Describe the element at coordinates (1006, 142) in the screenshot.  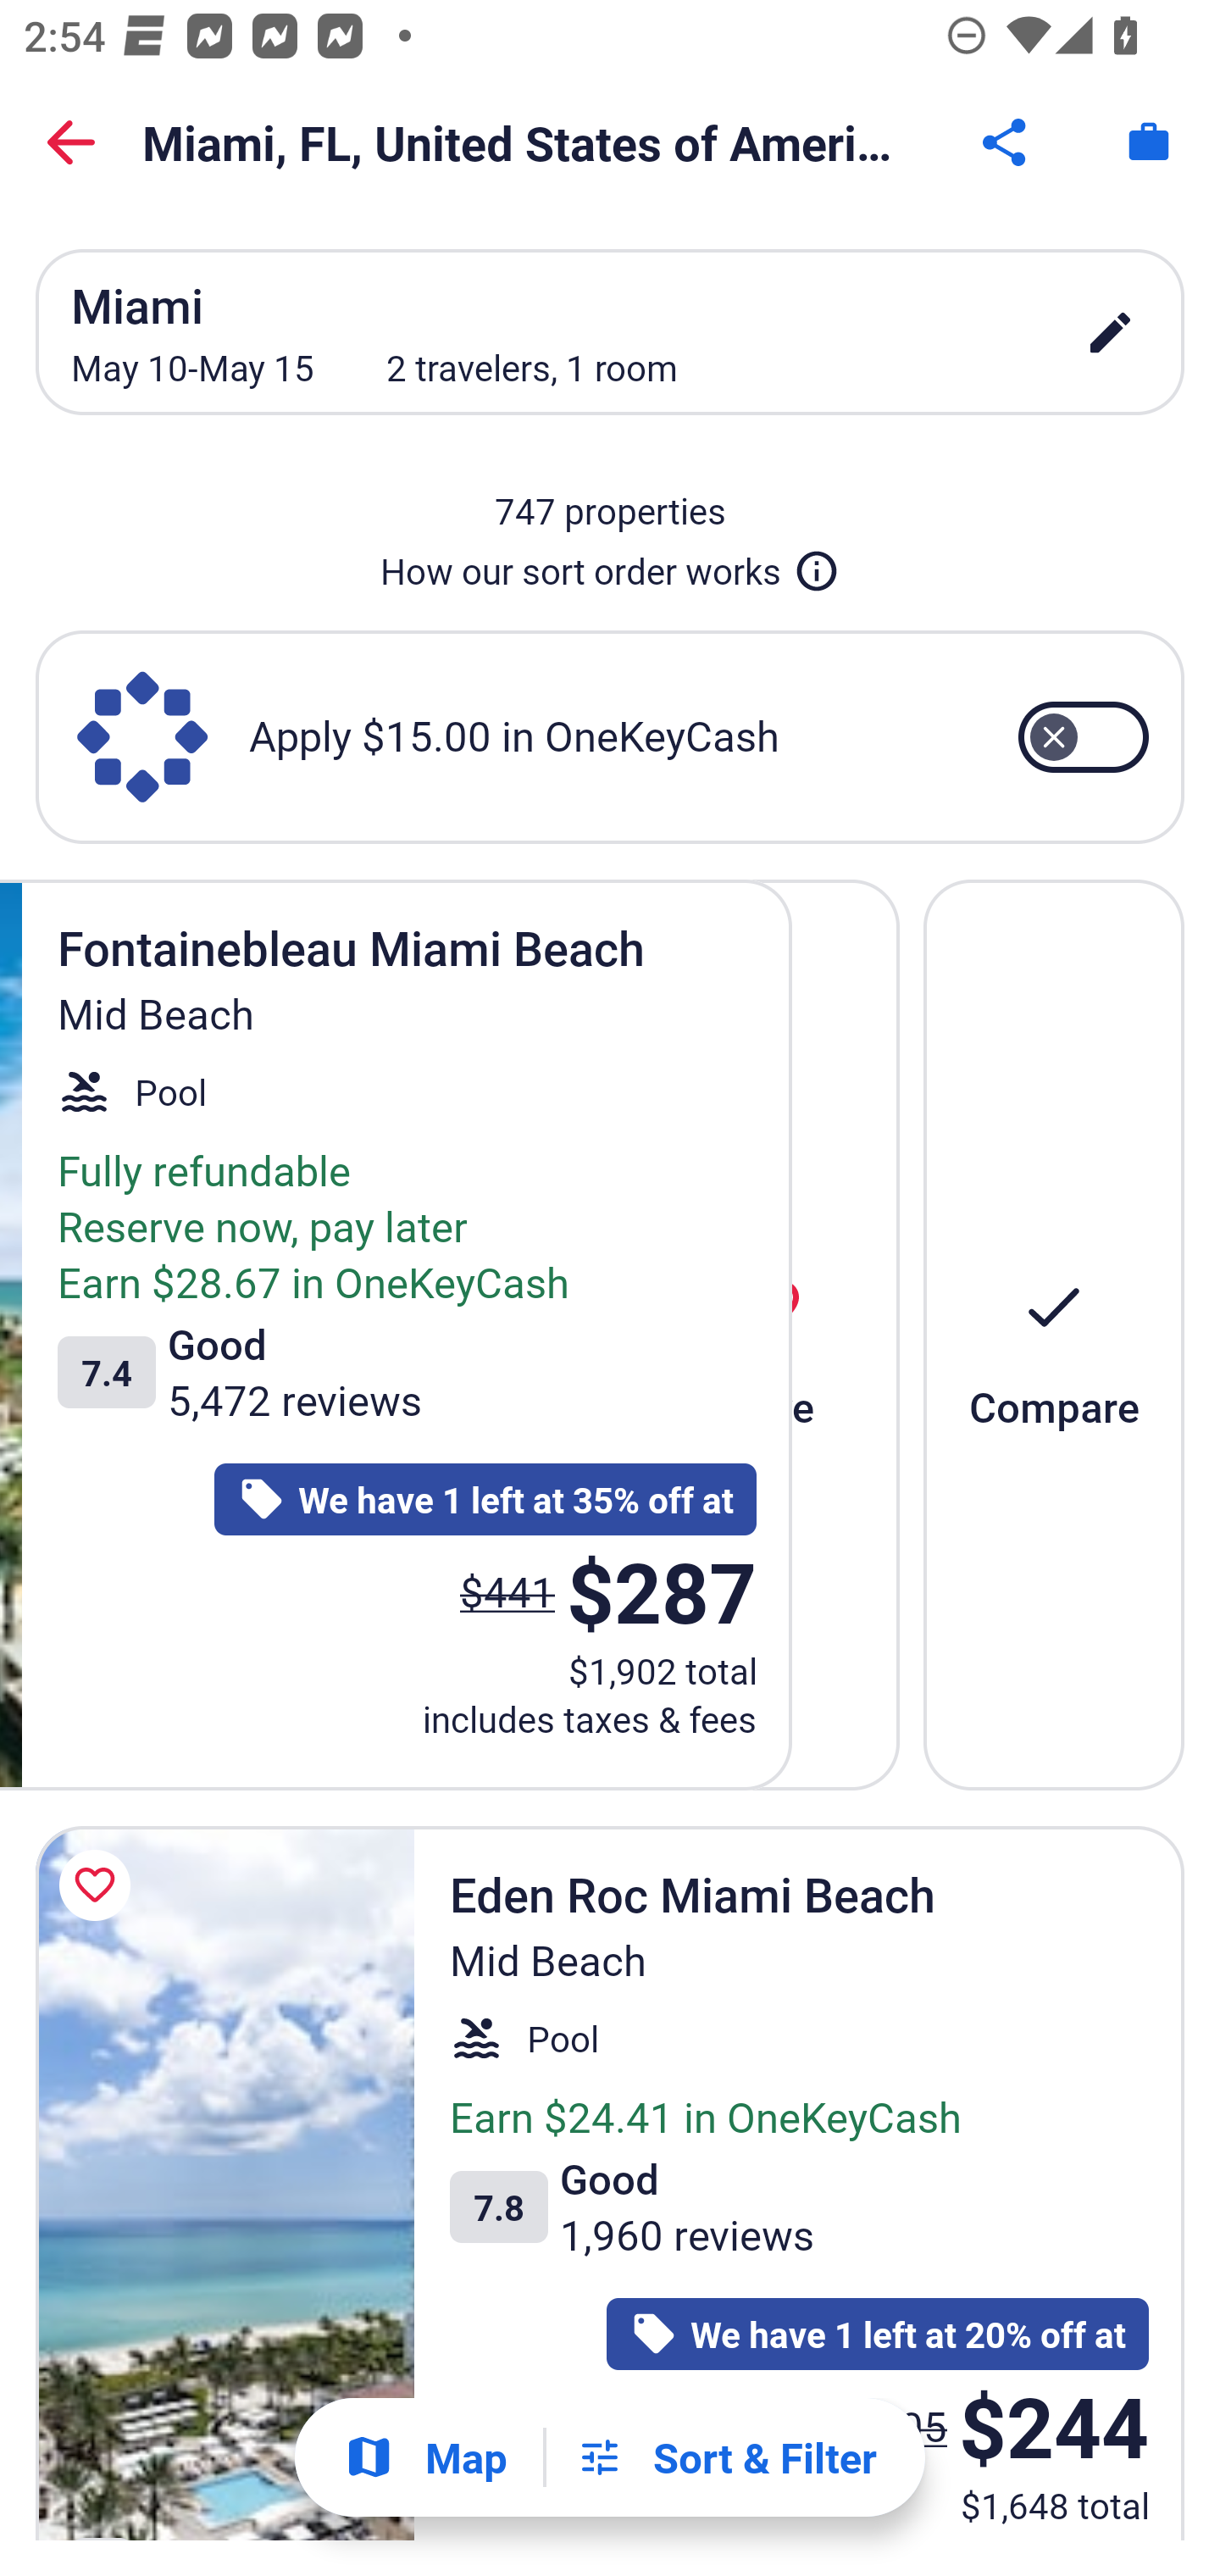
I see `Share Button` at that location.